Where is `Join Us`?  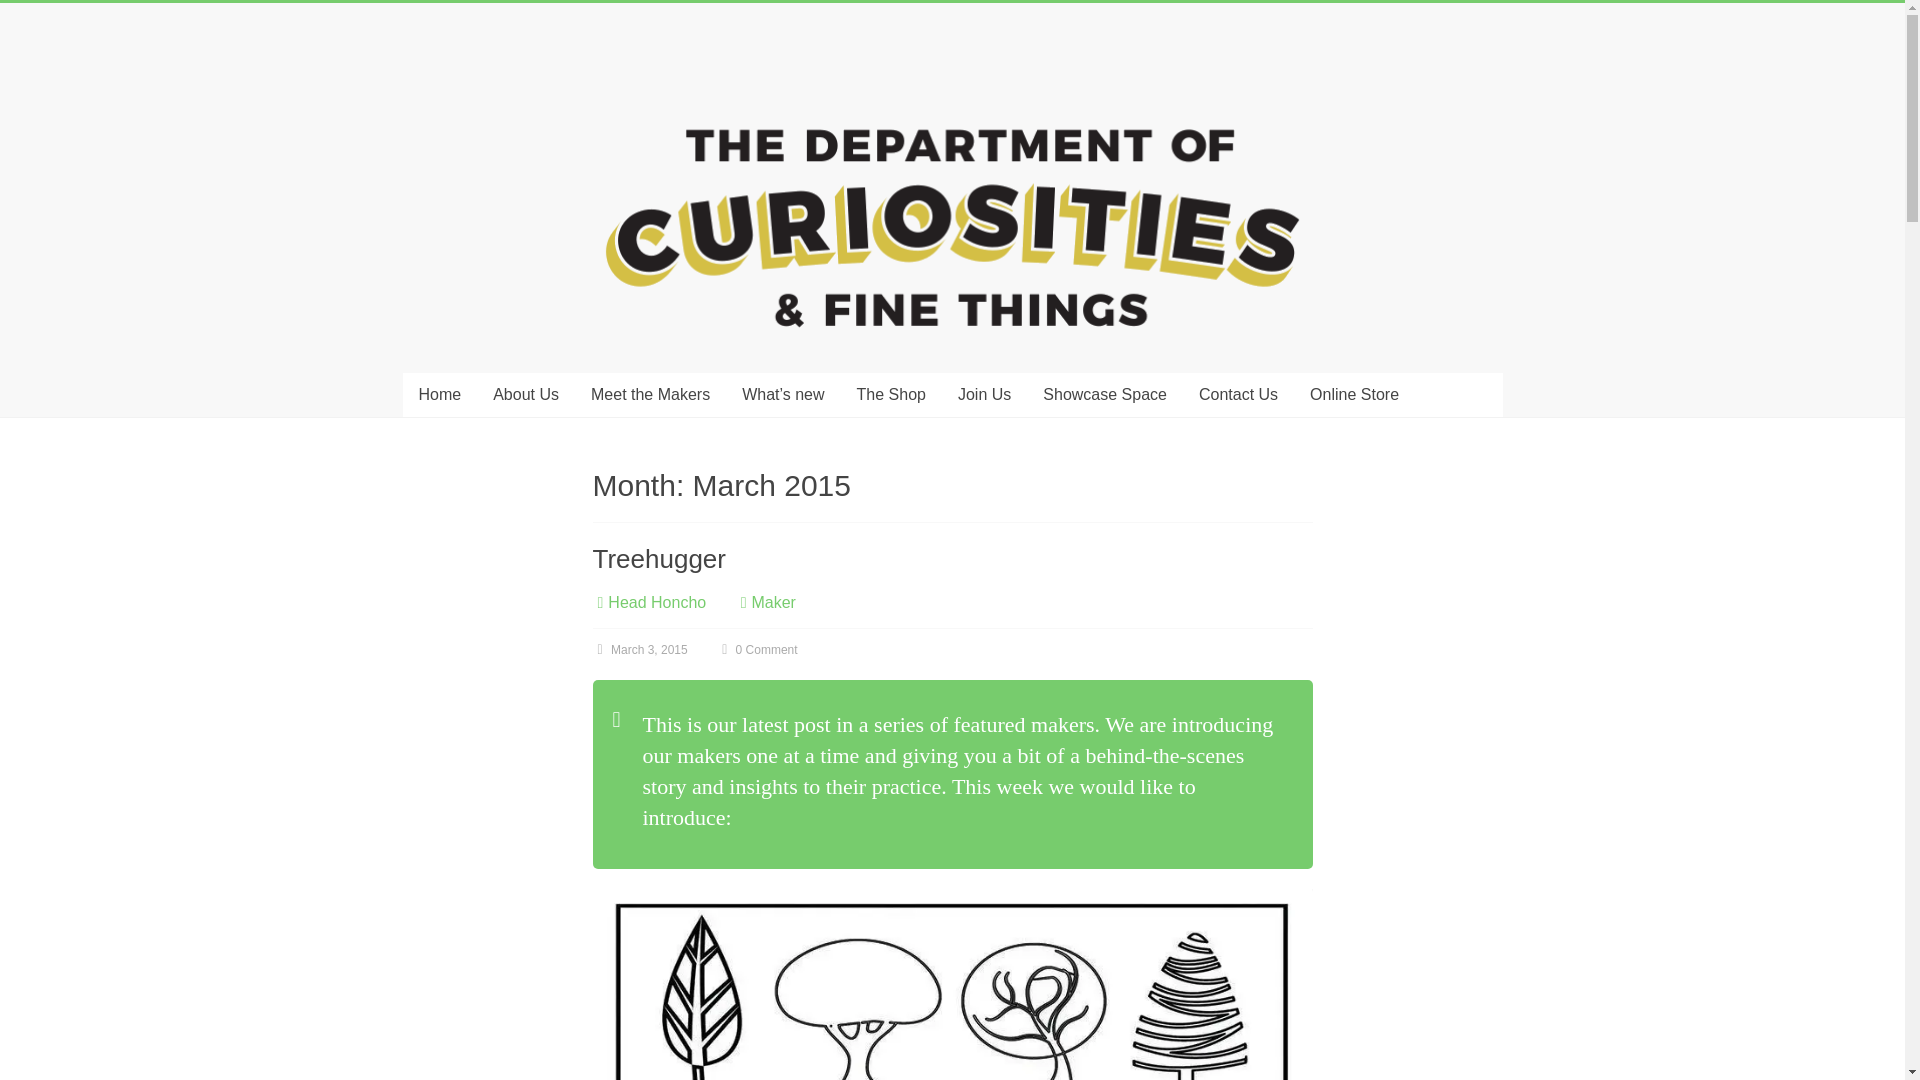 Join Us is located at coordinates (984, 394).